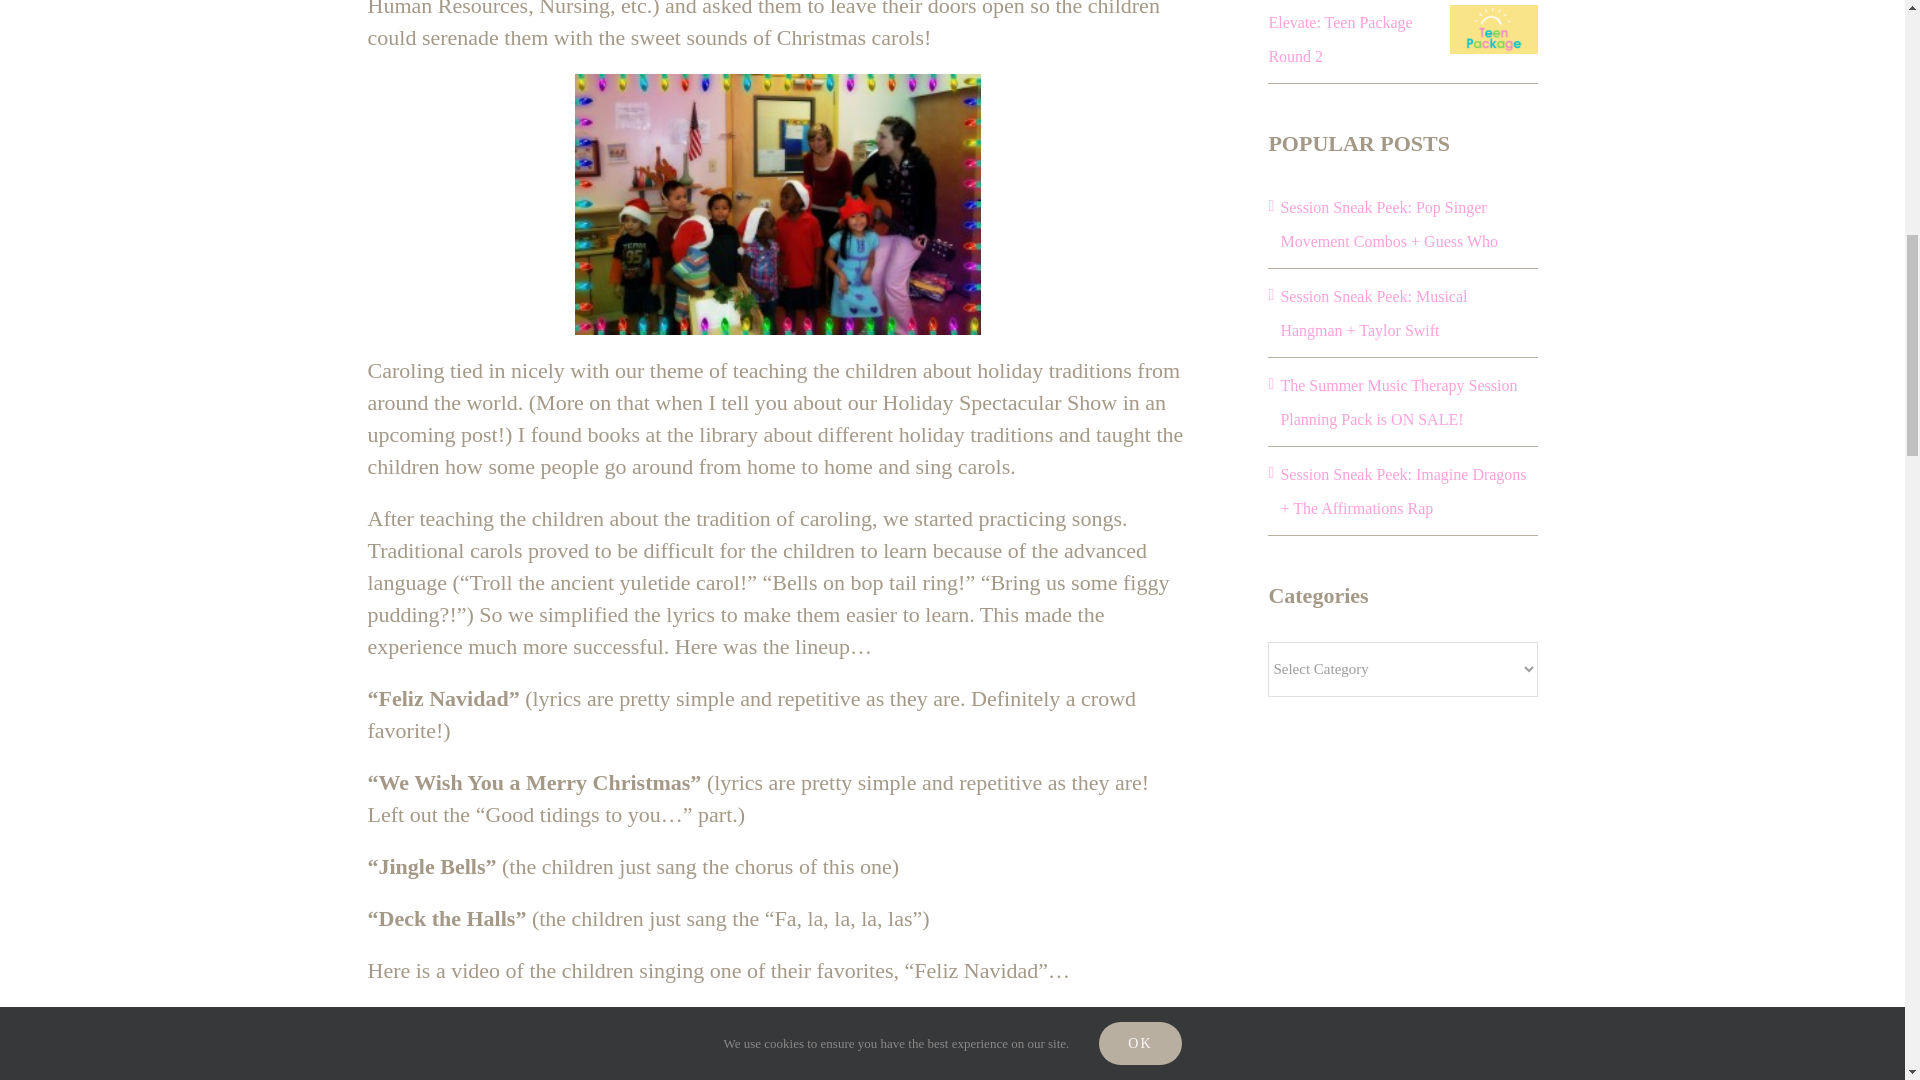  I want to click on caroling2, so click(778, 204).